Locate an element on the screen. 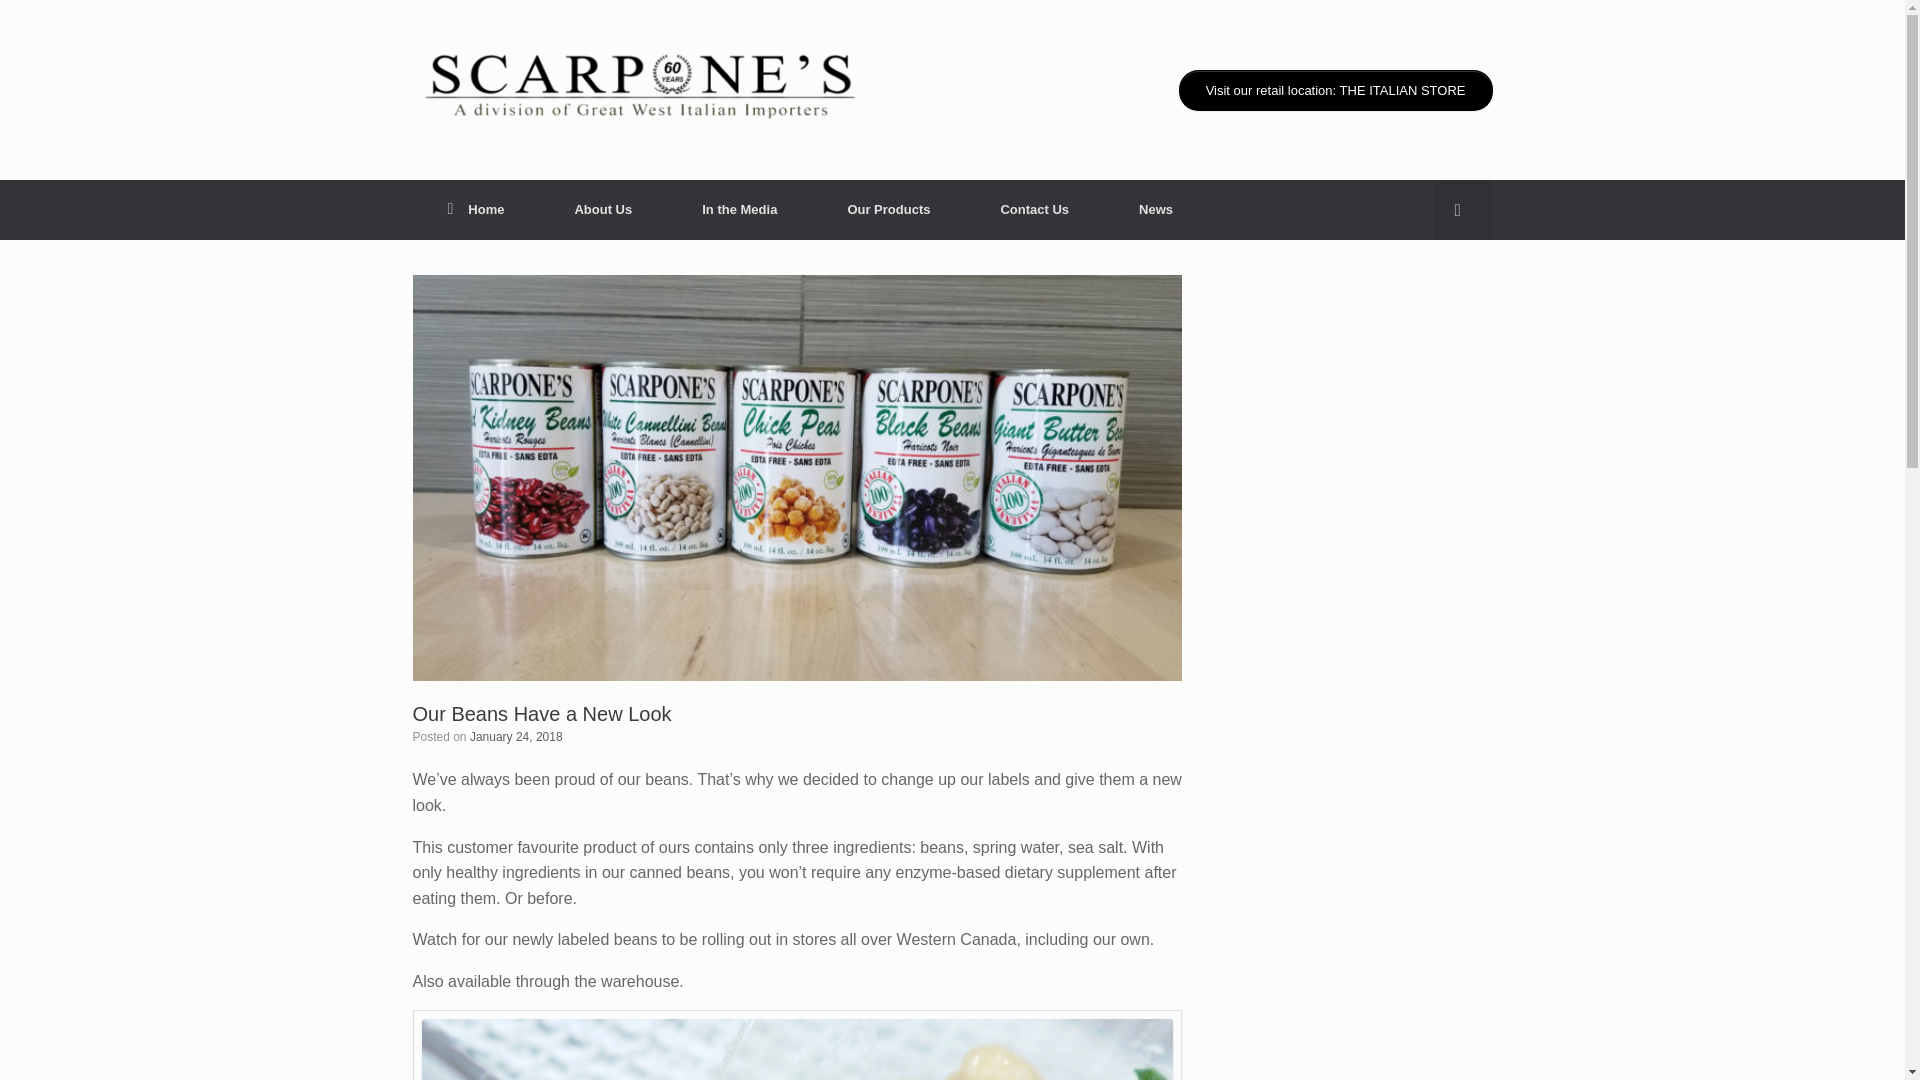 The height and width of the screenshot is (1080, 1920). Contact Us is located at coordinates (1034, 210).